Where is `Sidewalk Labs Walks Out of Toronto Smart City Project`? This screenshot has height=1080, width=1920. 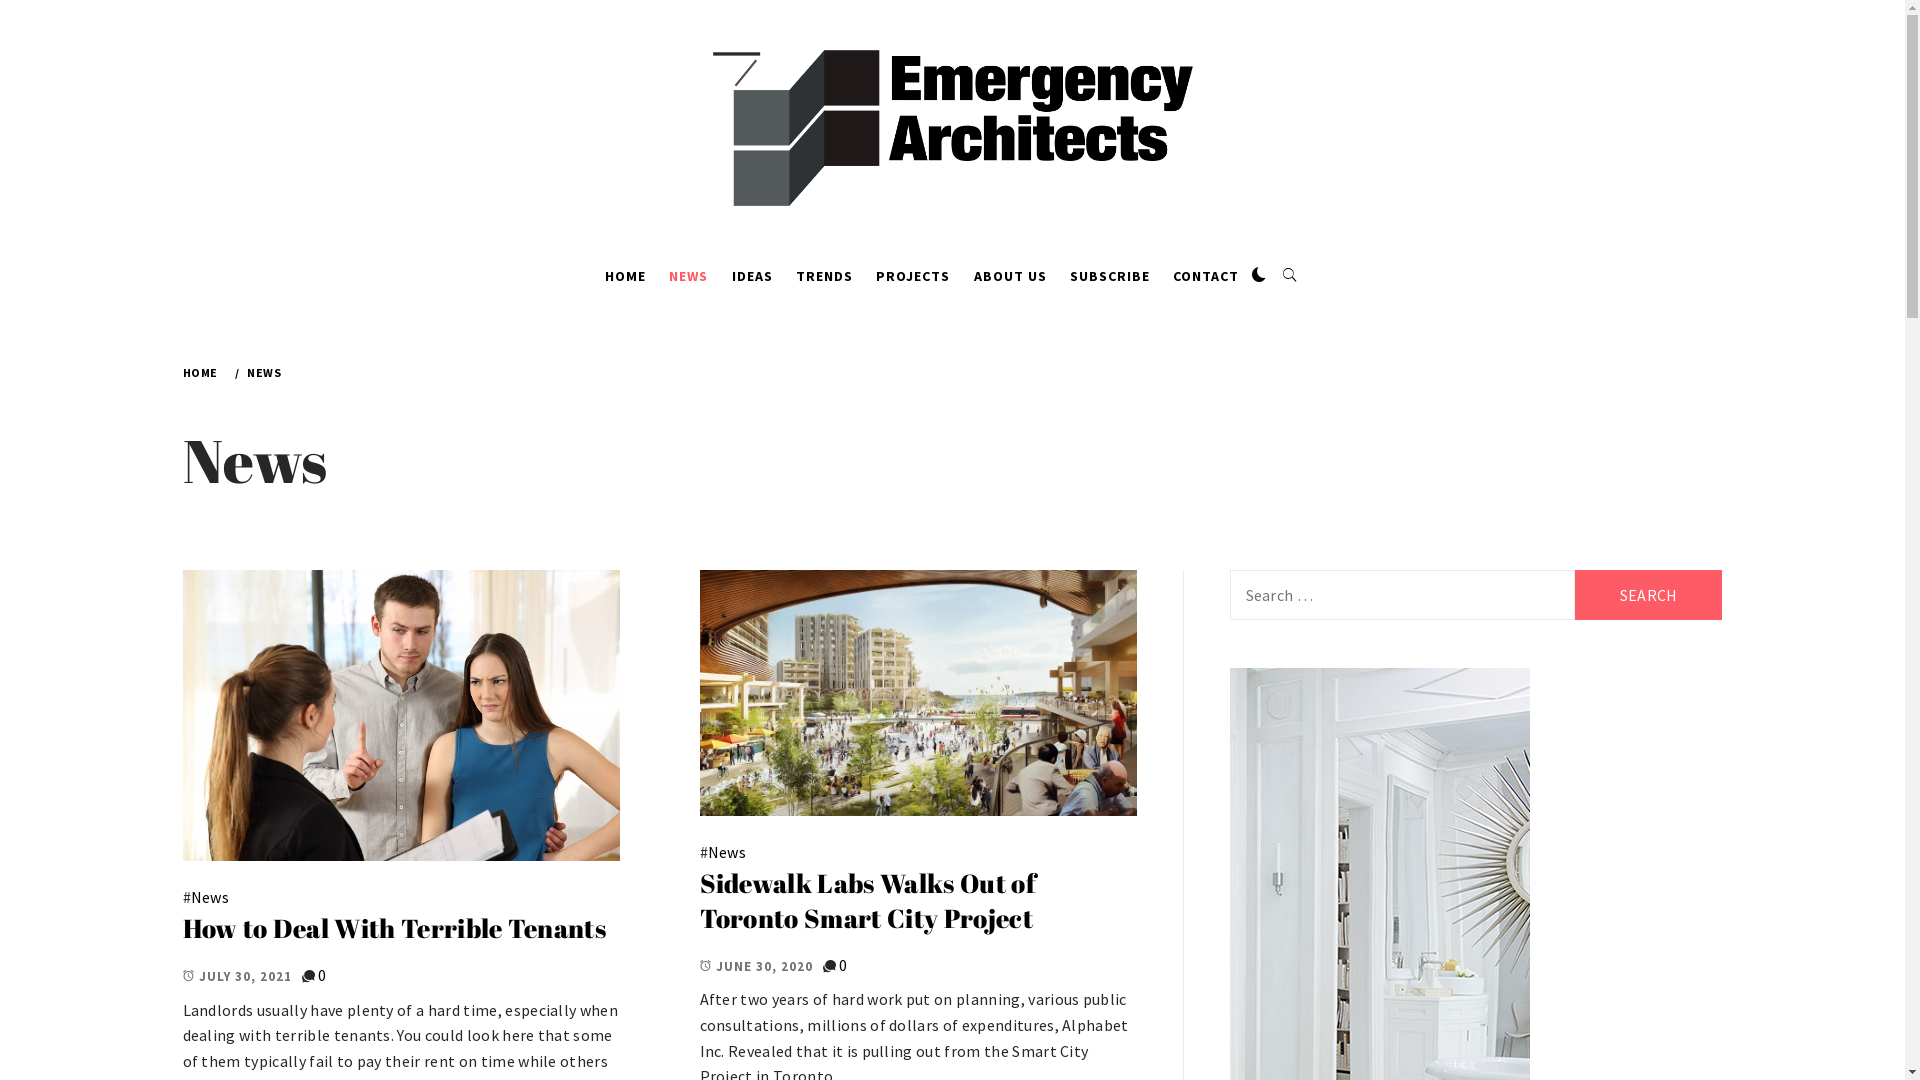
Sidewalk Labs Walks Out of Toronto Smart City Project is located at coordinates (868, 900).